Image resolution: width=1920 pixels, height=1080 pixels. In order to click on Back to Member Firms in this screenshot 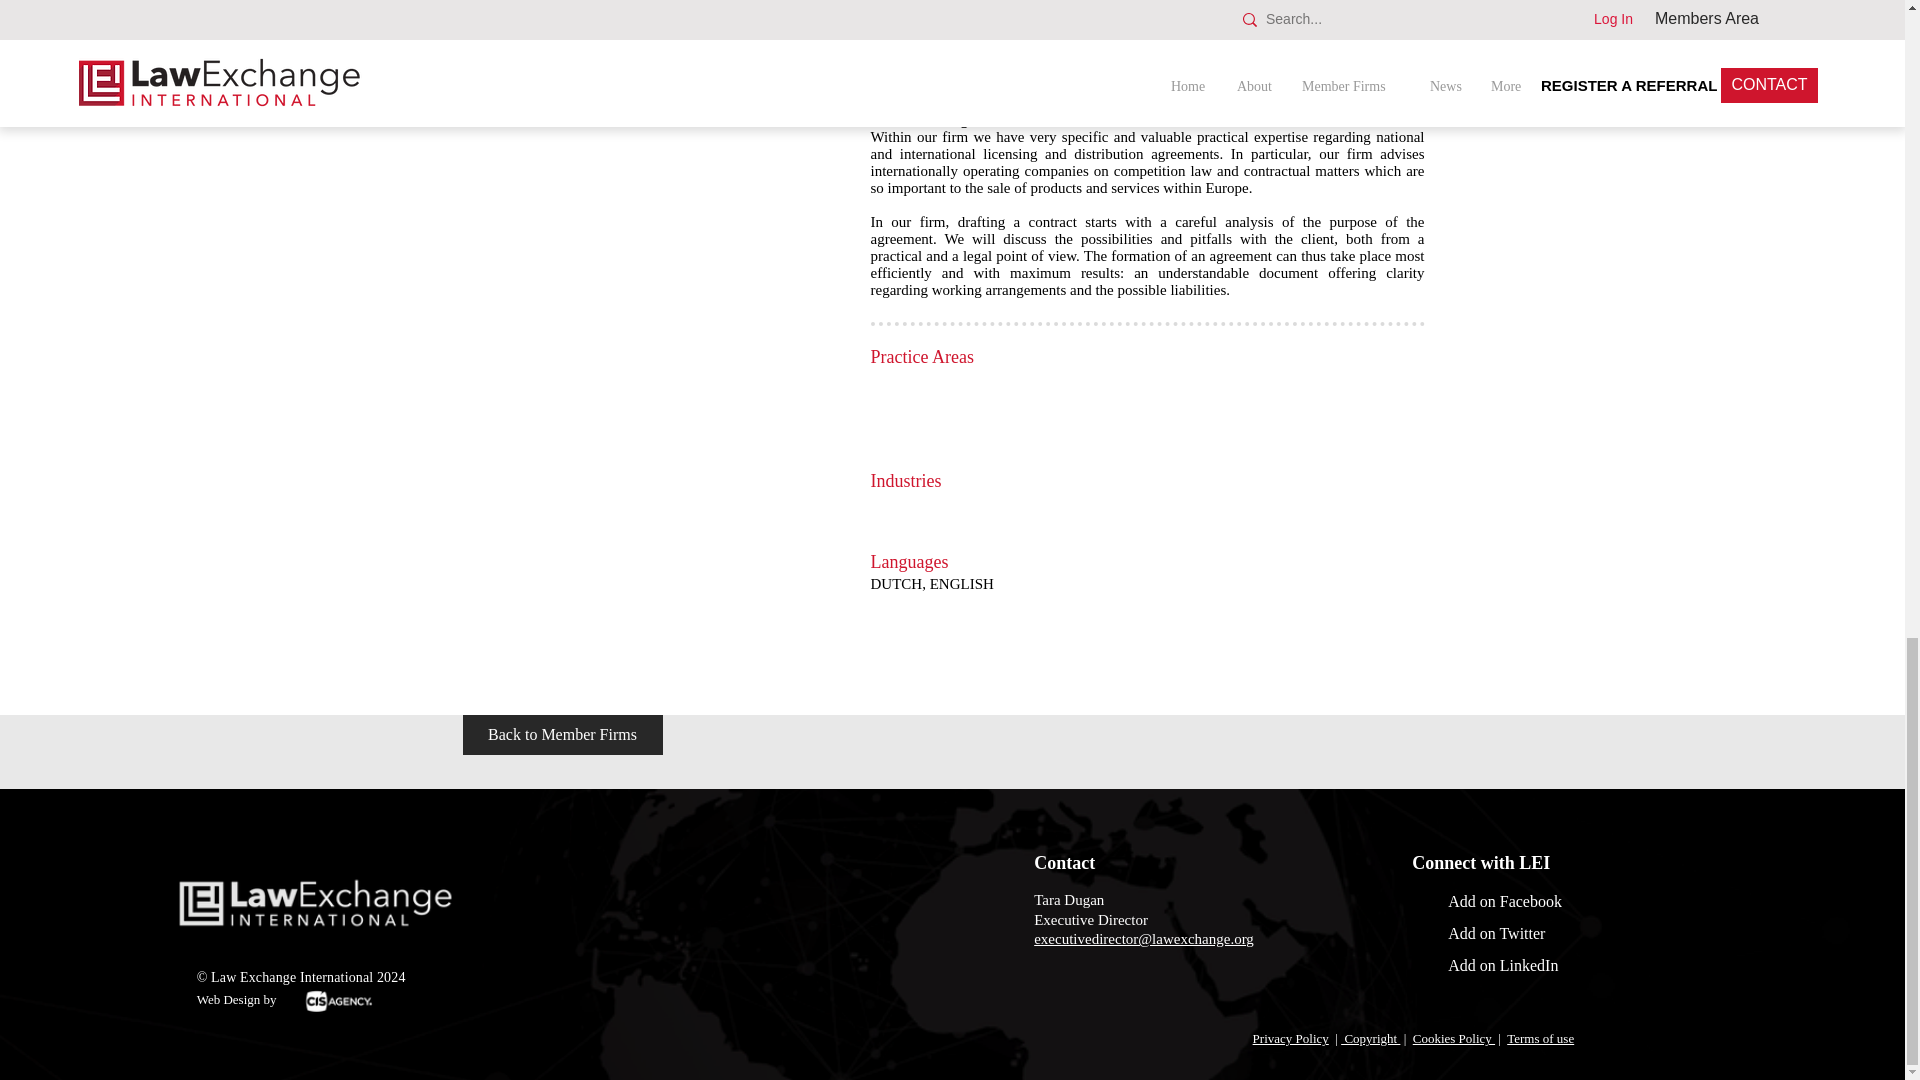, I will do `click(562, 734)`.